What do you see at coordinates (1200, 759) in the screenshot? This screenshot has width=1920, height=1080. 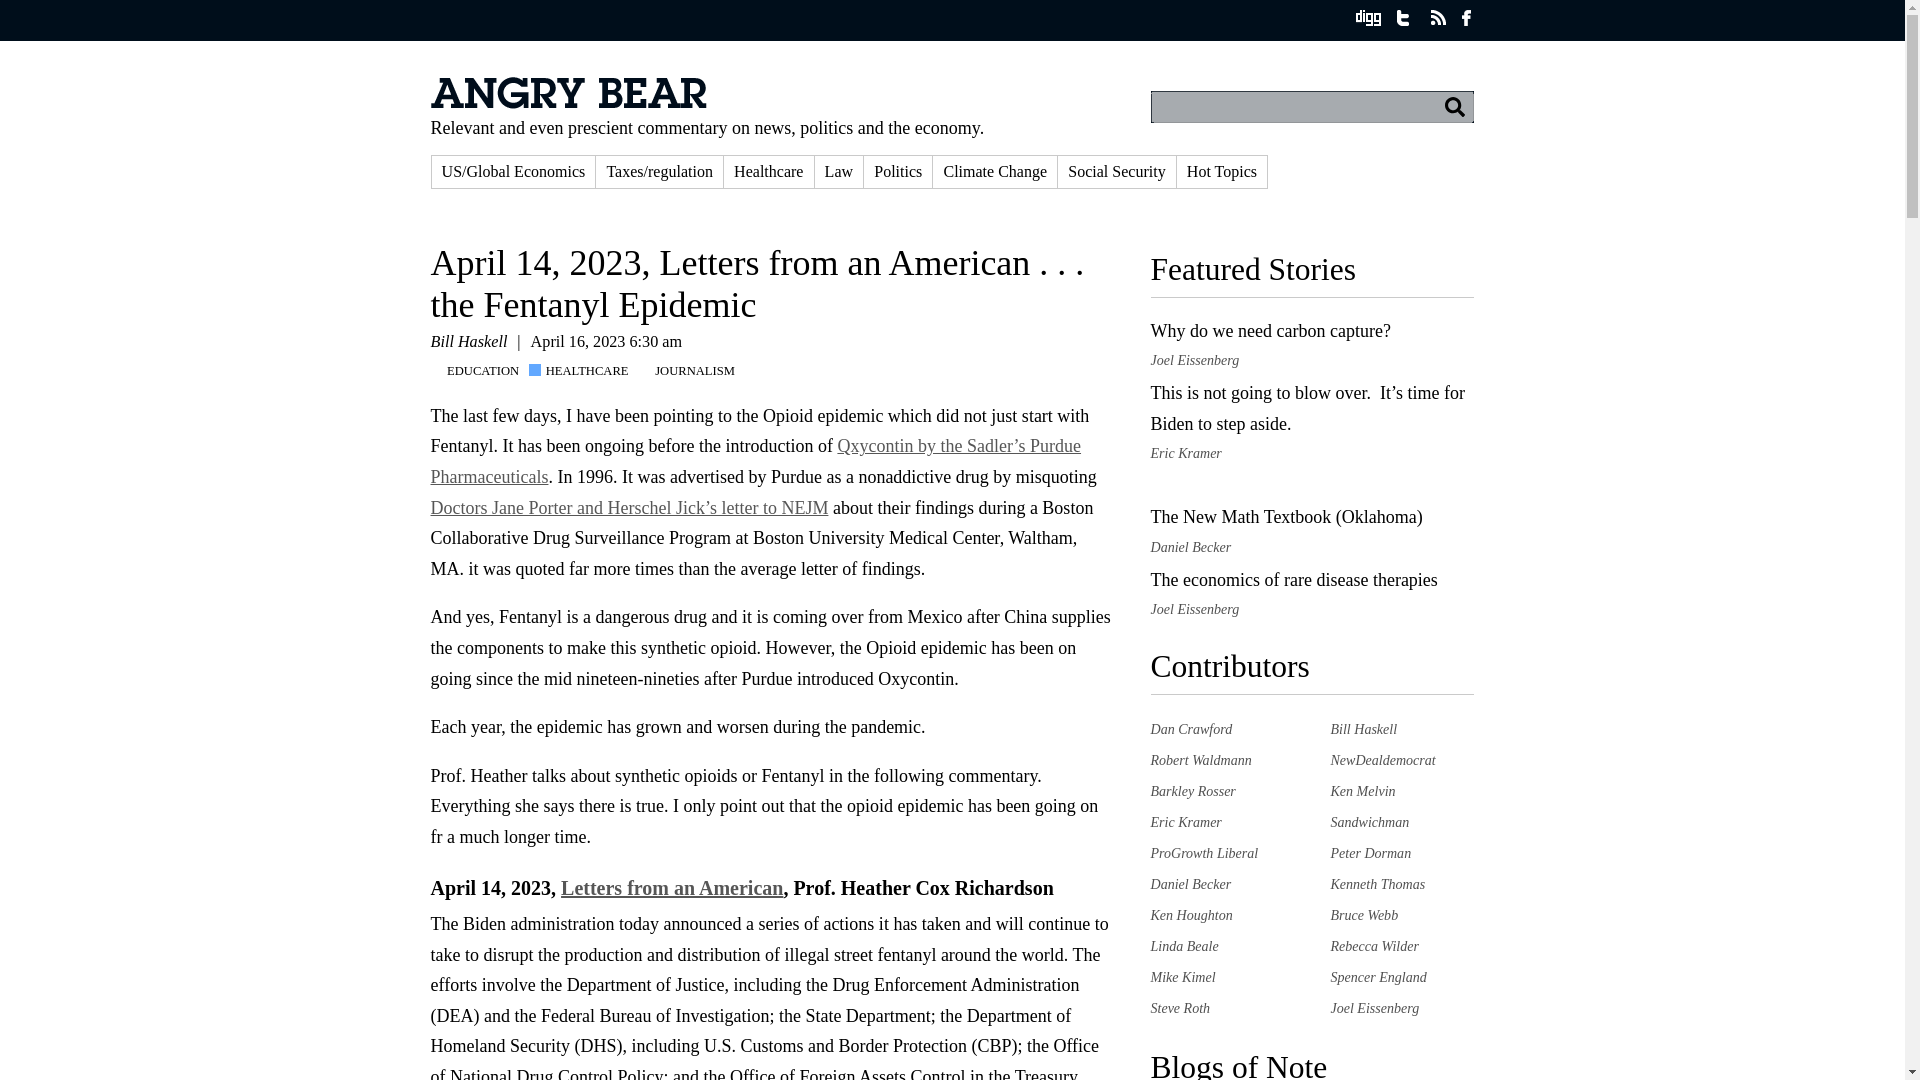 I see `Robert Waldmann` at bounding box center [1200, 759].